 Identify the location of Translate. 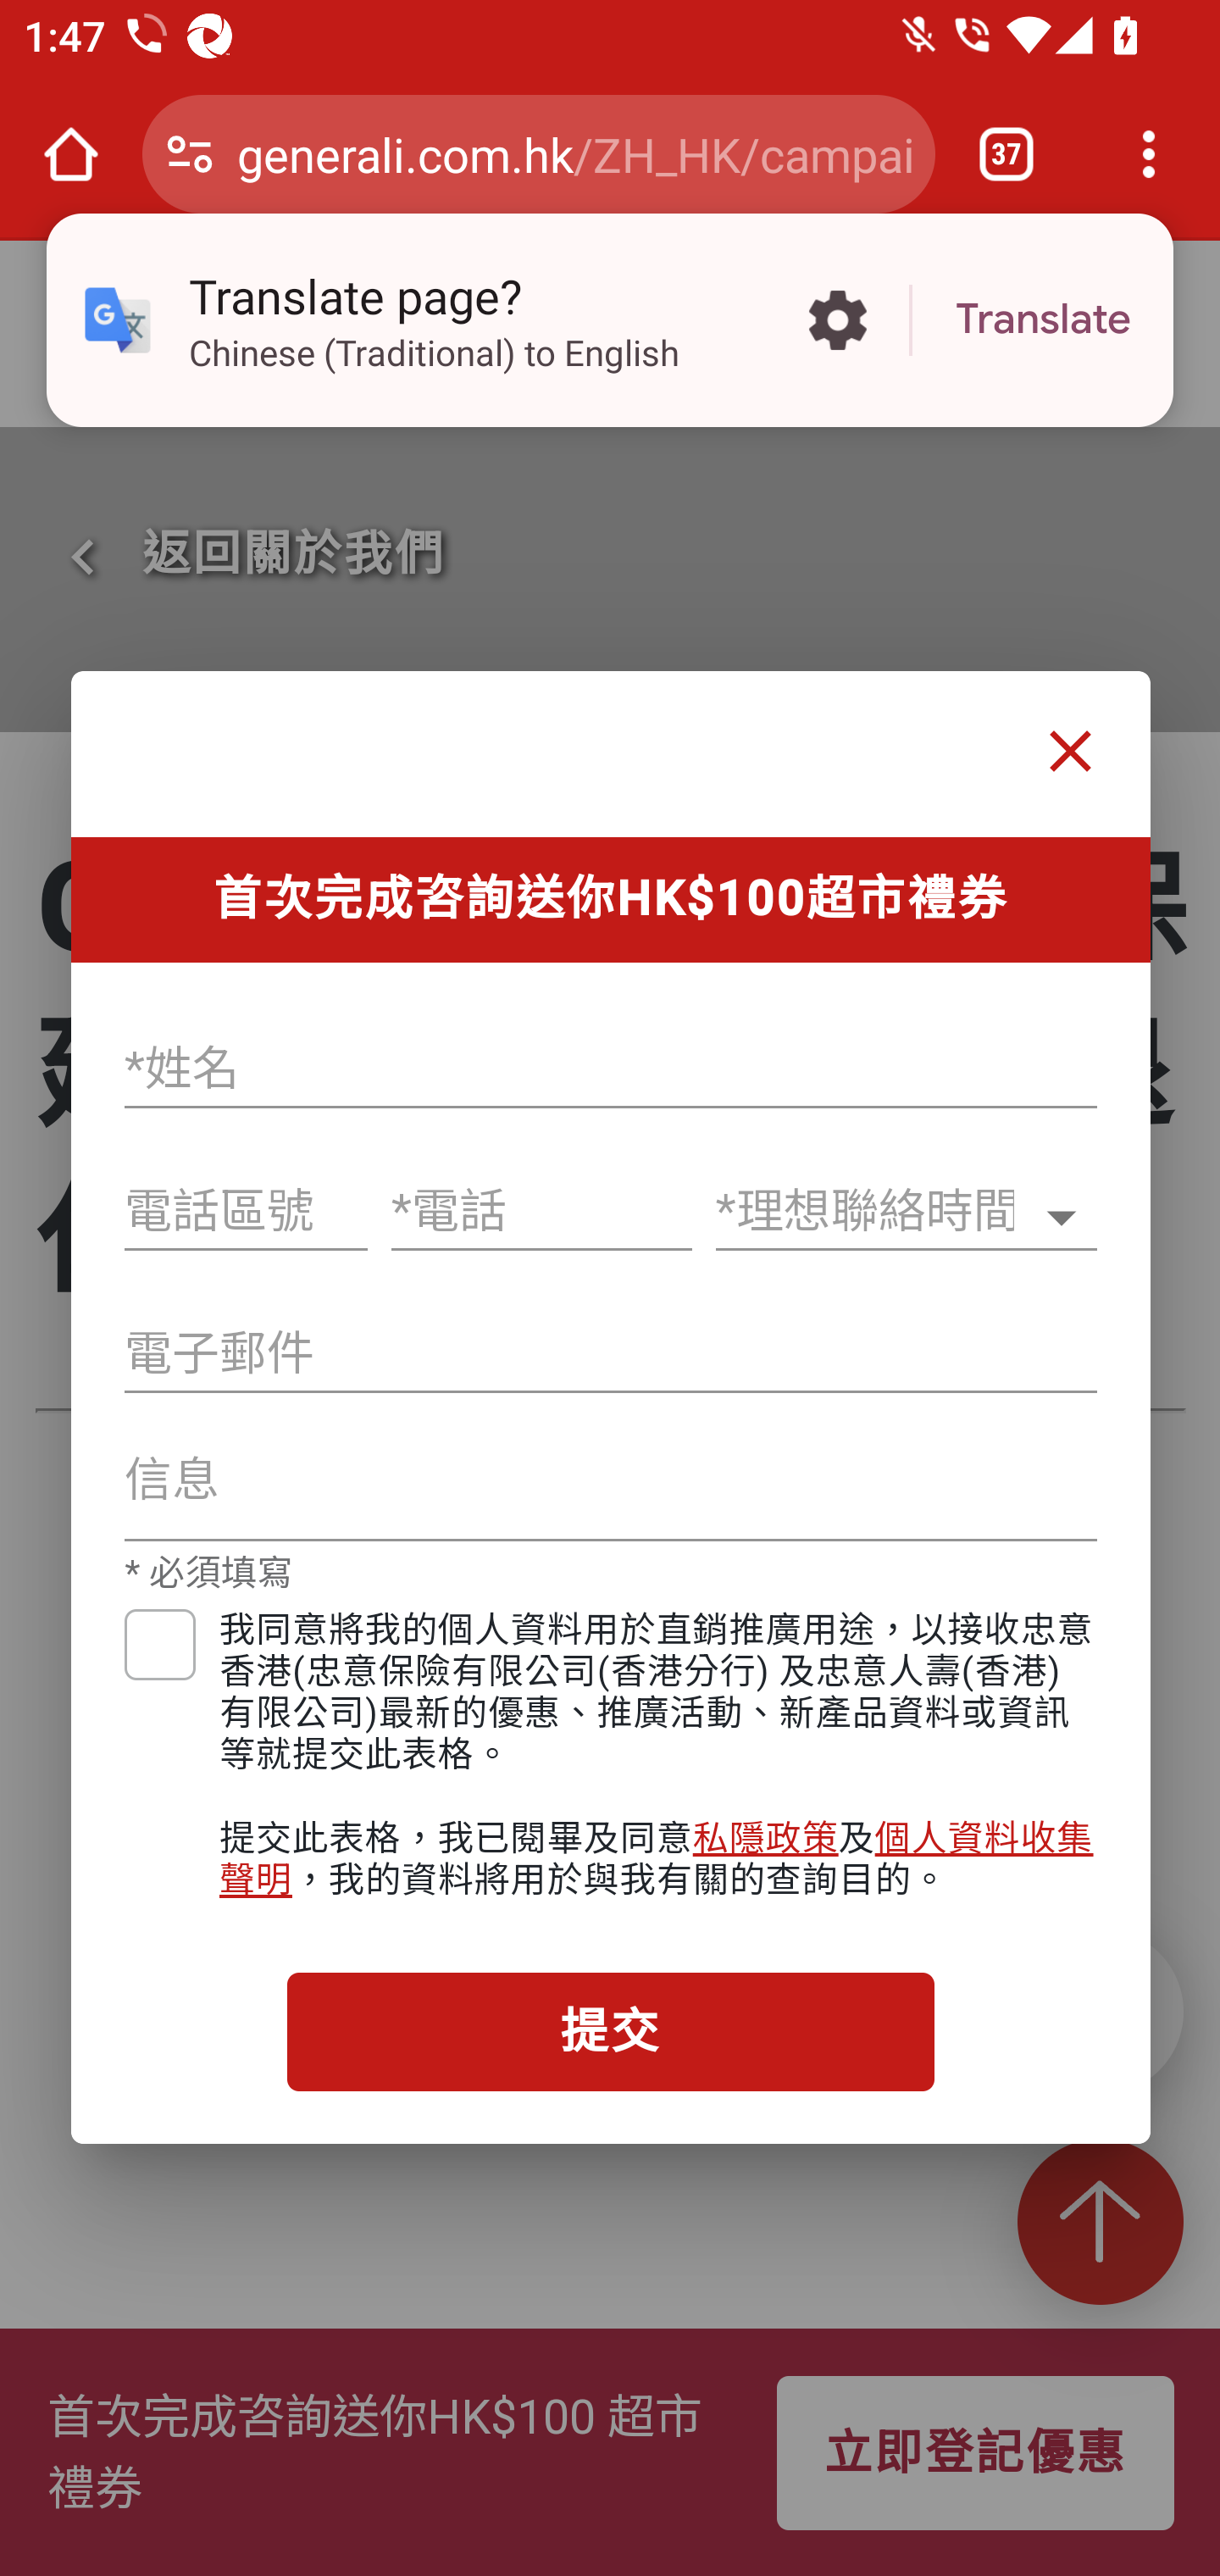
(1043, 320).